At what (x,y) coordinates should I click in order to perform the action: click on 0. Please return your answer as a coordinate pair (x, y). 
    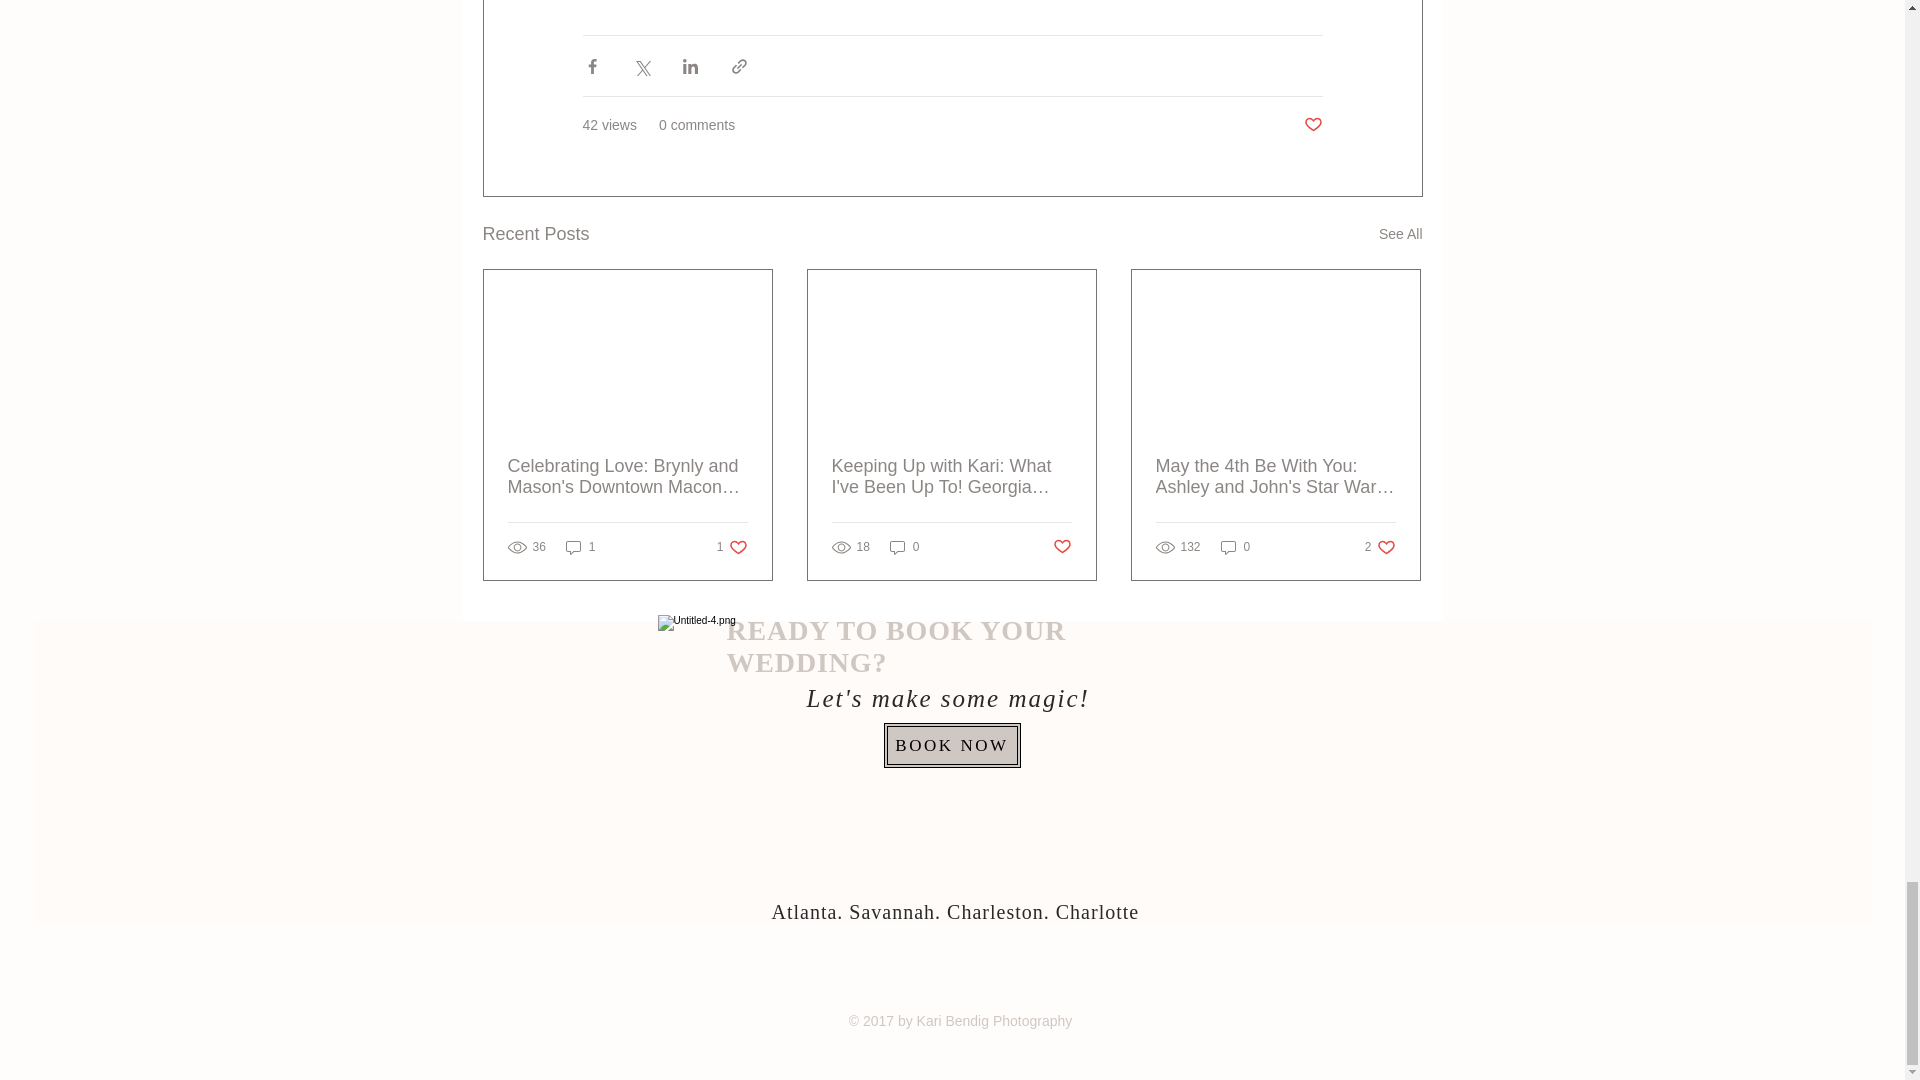
    Looking at the image, I should click on (1400, 234).